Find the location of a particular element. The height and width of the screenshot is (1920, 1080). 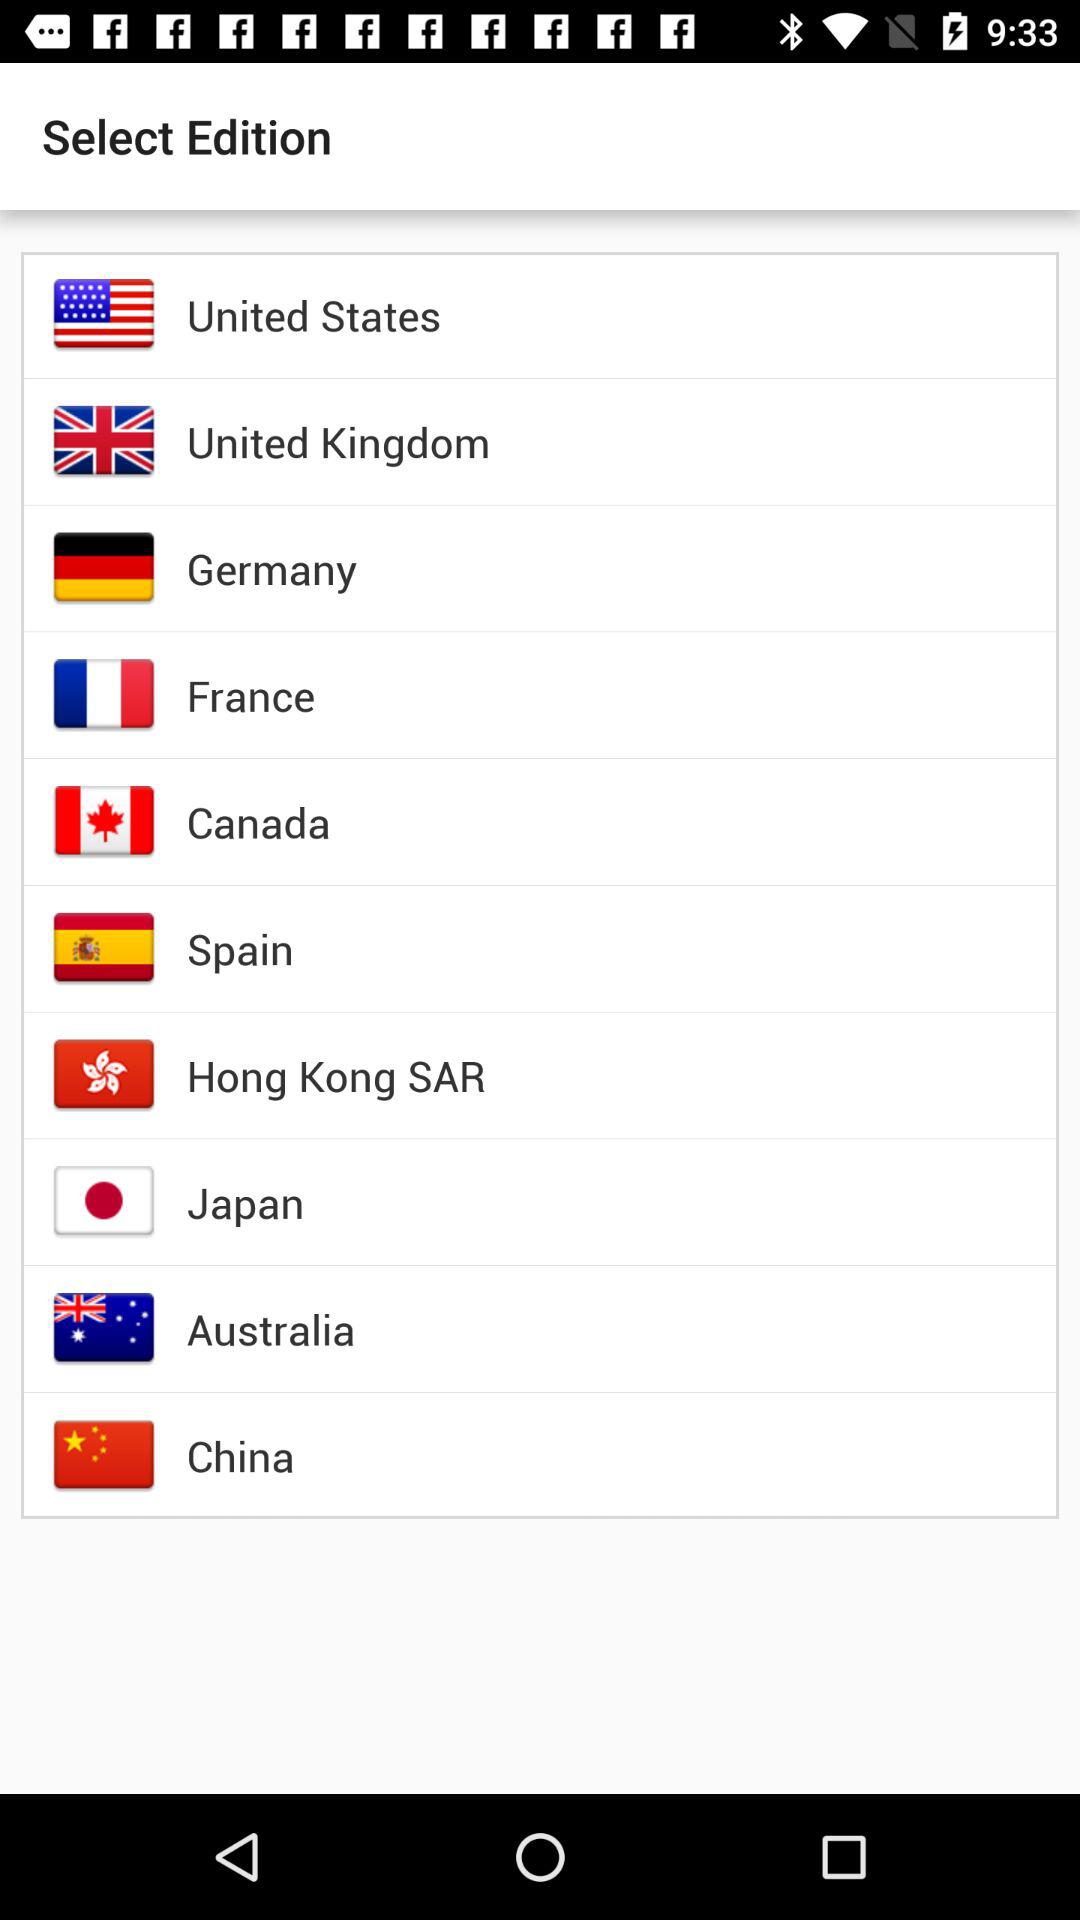

choose hong kong sar is located at coordinates (336, 1075).